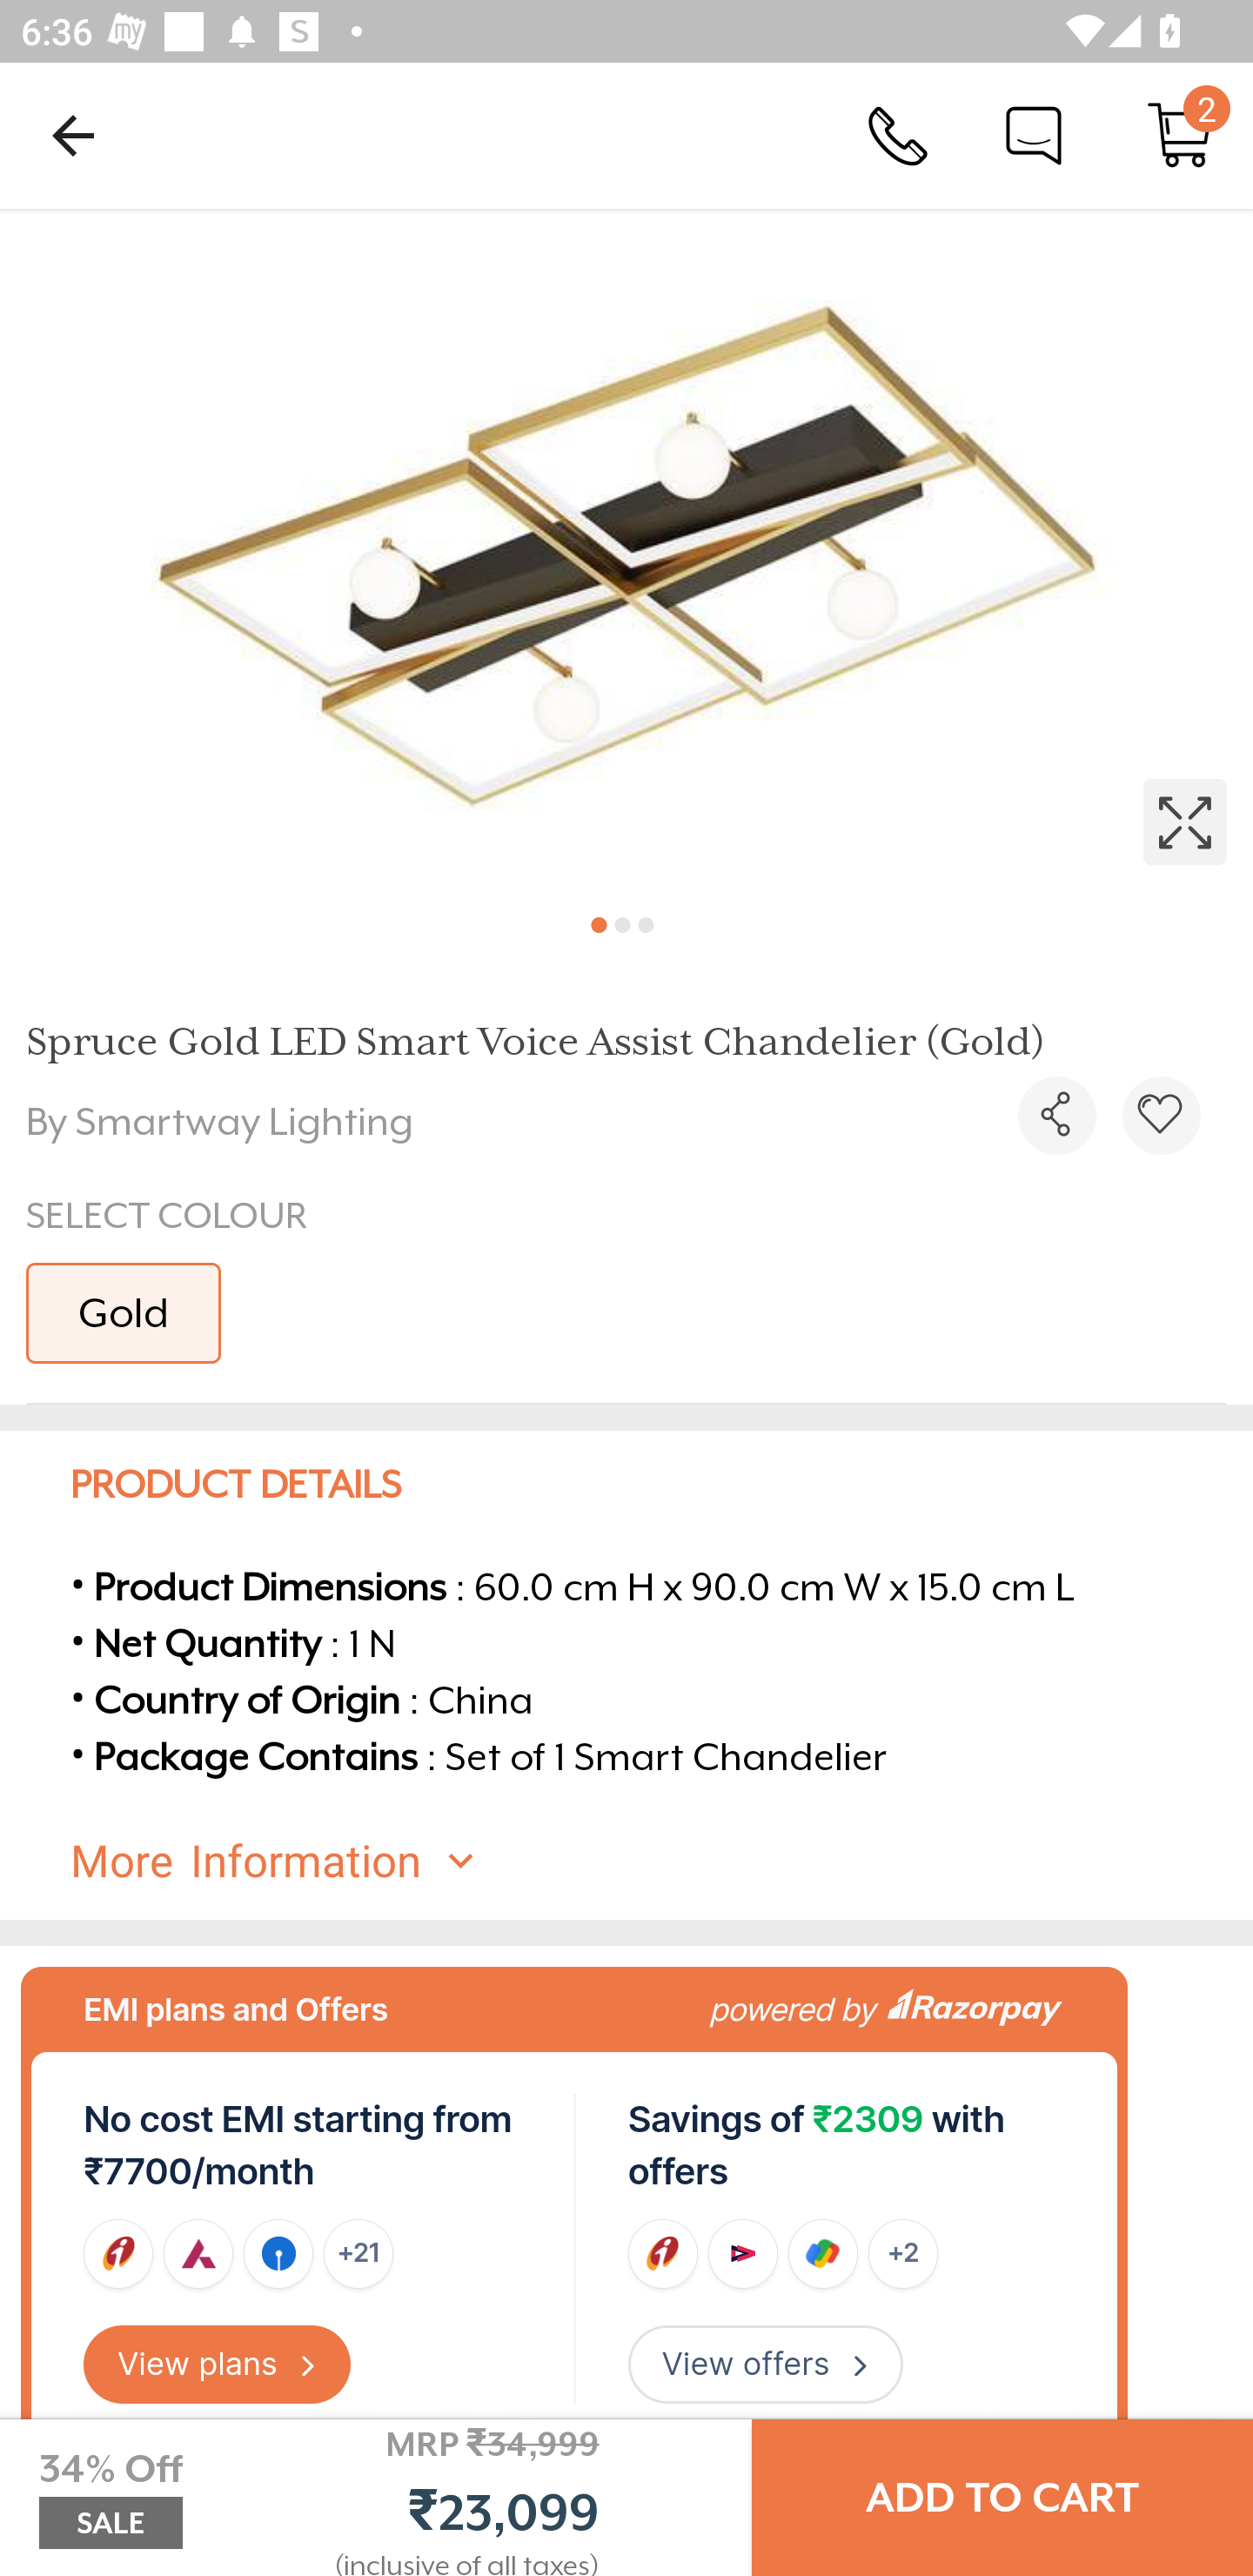  What do you see at coordinates (765, 2364) in the screenshot?
I see `View offers` at bounding box center [765, 2364].